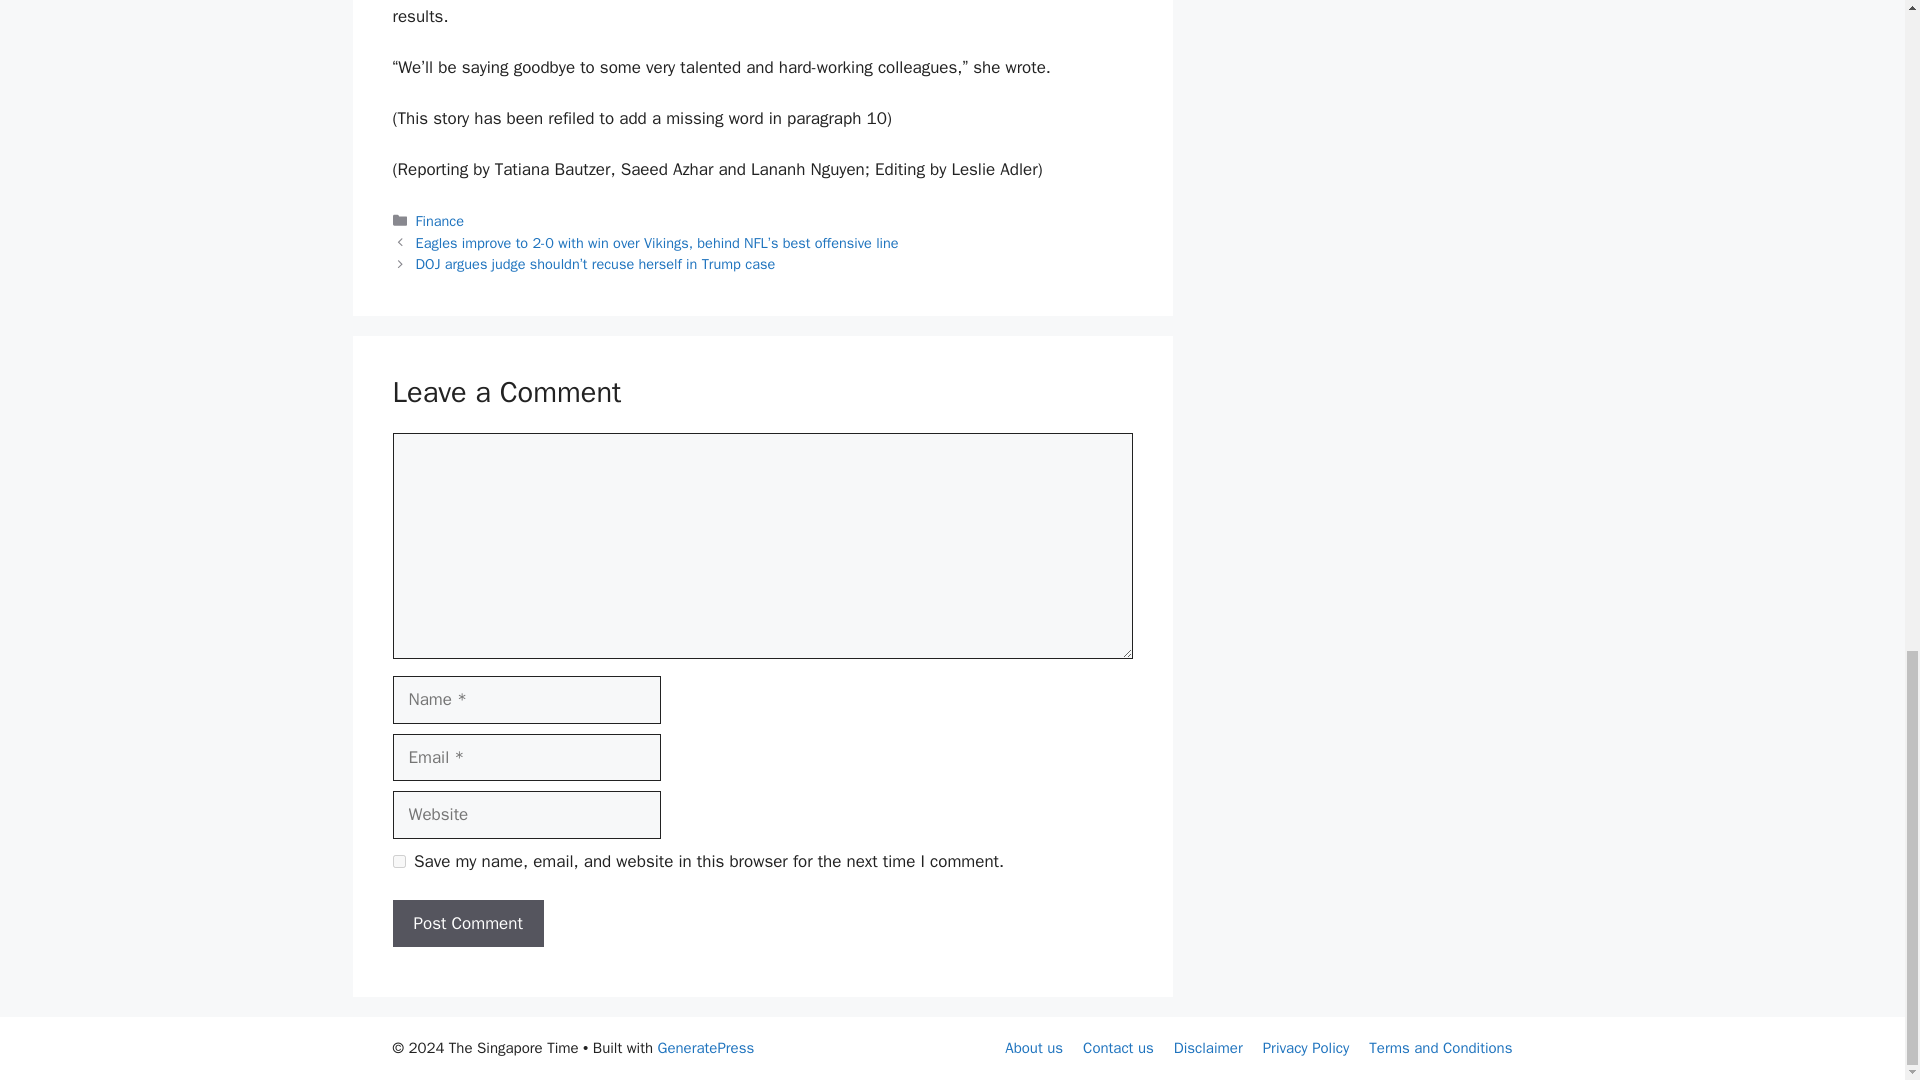 This screenshot has height=1080, width=1920. I want to click on Terms and Conditions, so click(1440, 1048).